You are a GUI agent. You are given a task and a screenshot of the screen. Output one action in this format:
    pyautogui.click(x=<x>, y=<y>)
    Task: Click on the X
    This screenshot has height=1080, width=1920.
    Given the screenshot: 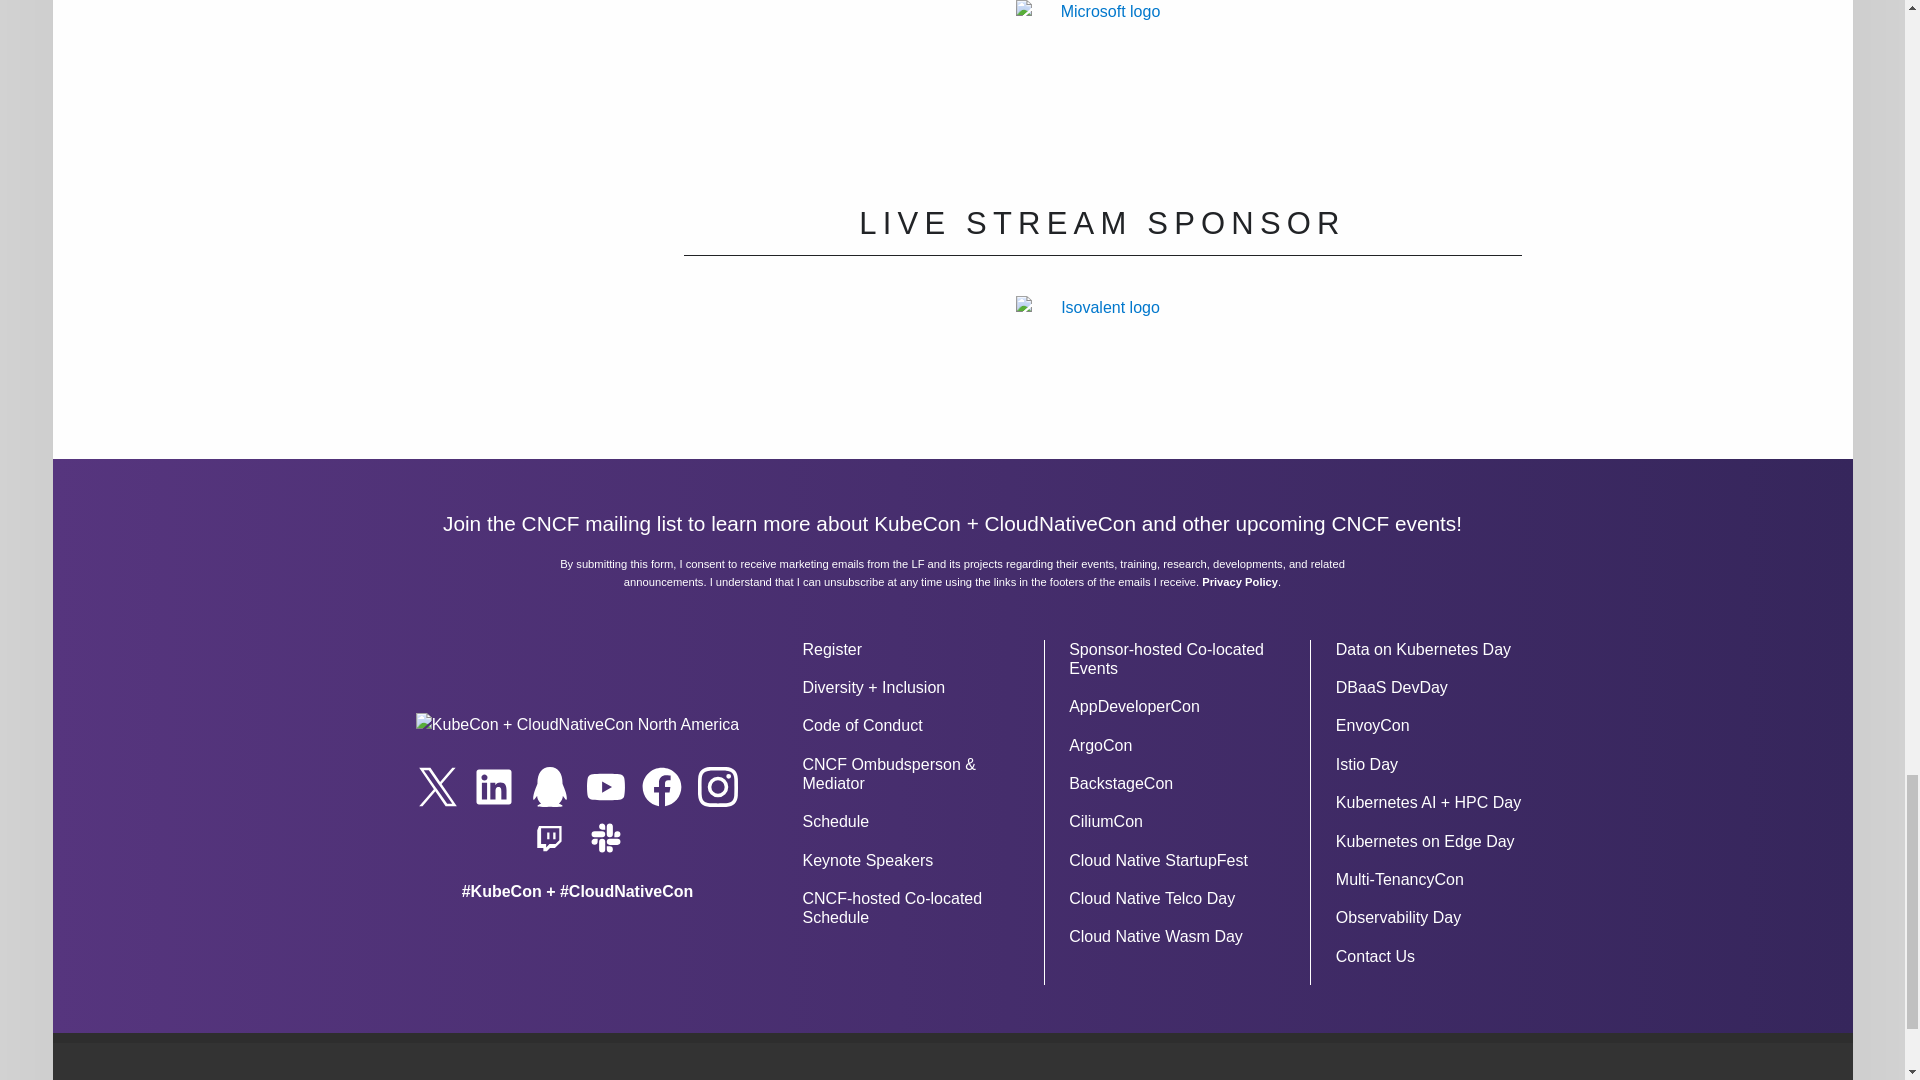 What is the action you would take?
    pyautogui.click(x=438, y=786)
    